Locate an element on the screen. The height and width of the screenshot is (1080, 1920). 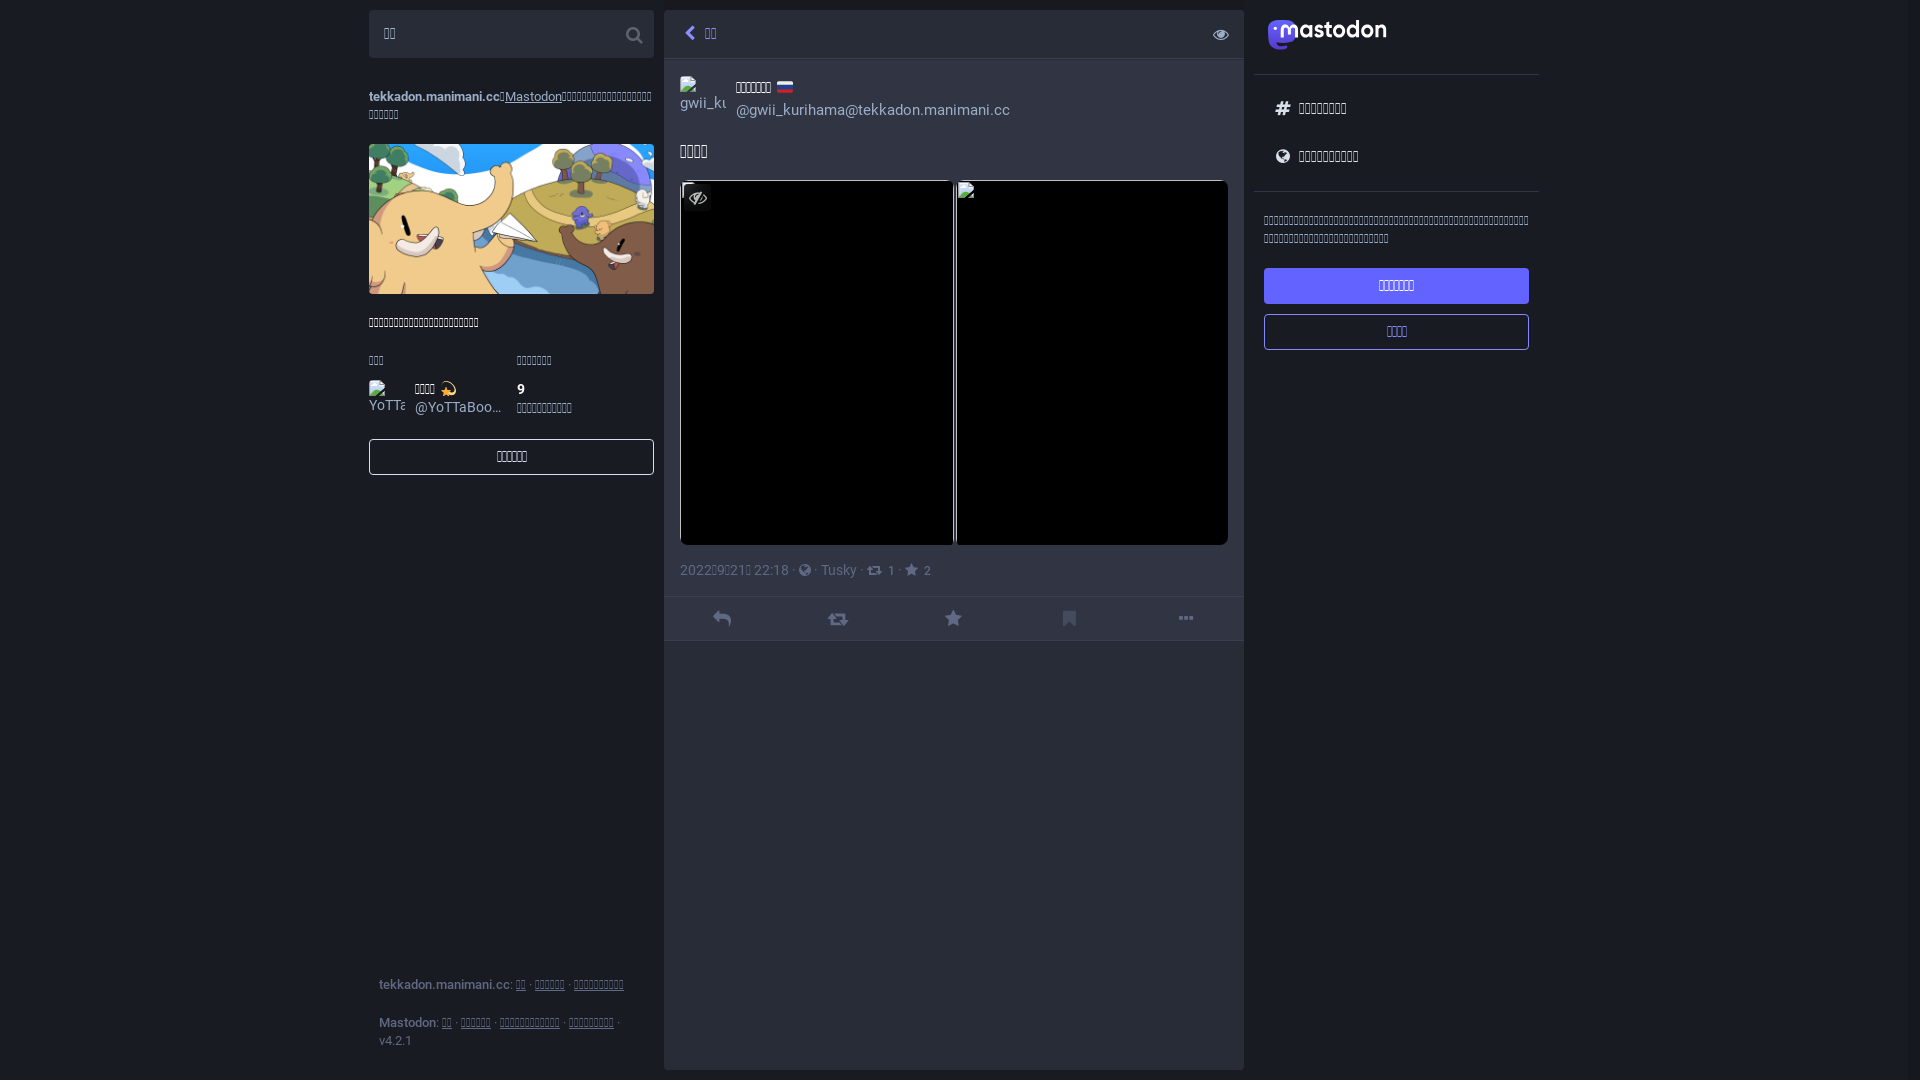
:ru: is located at coordinates (785, 87).